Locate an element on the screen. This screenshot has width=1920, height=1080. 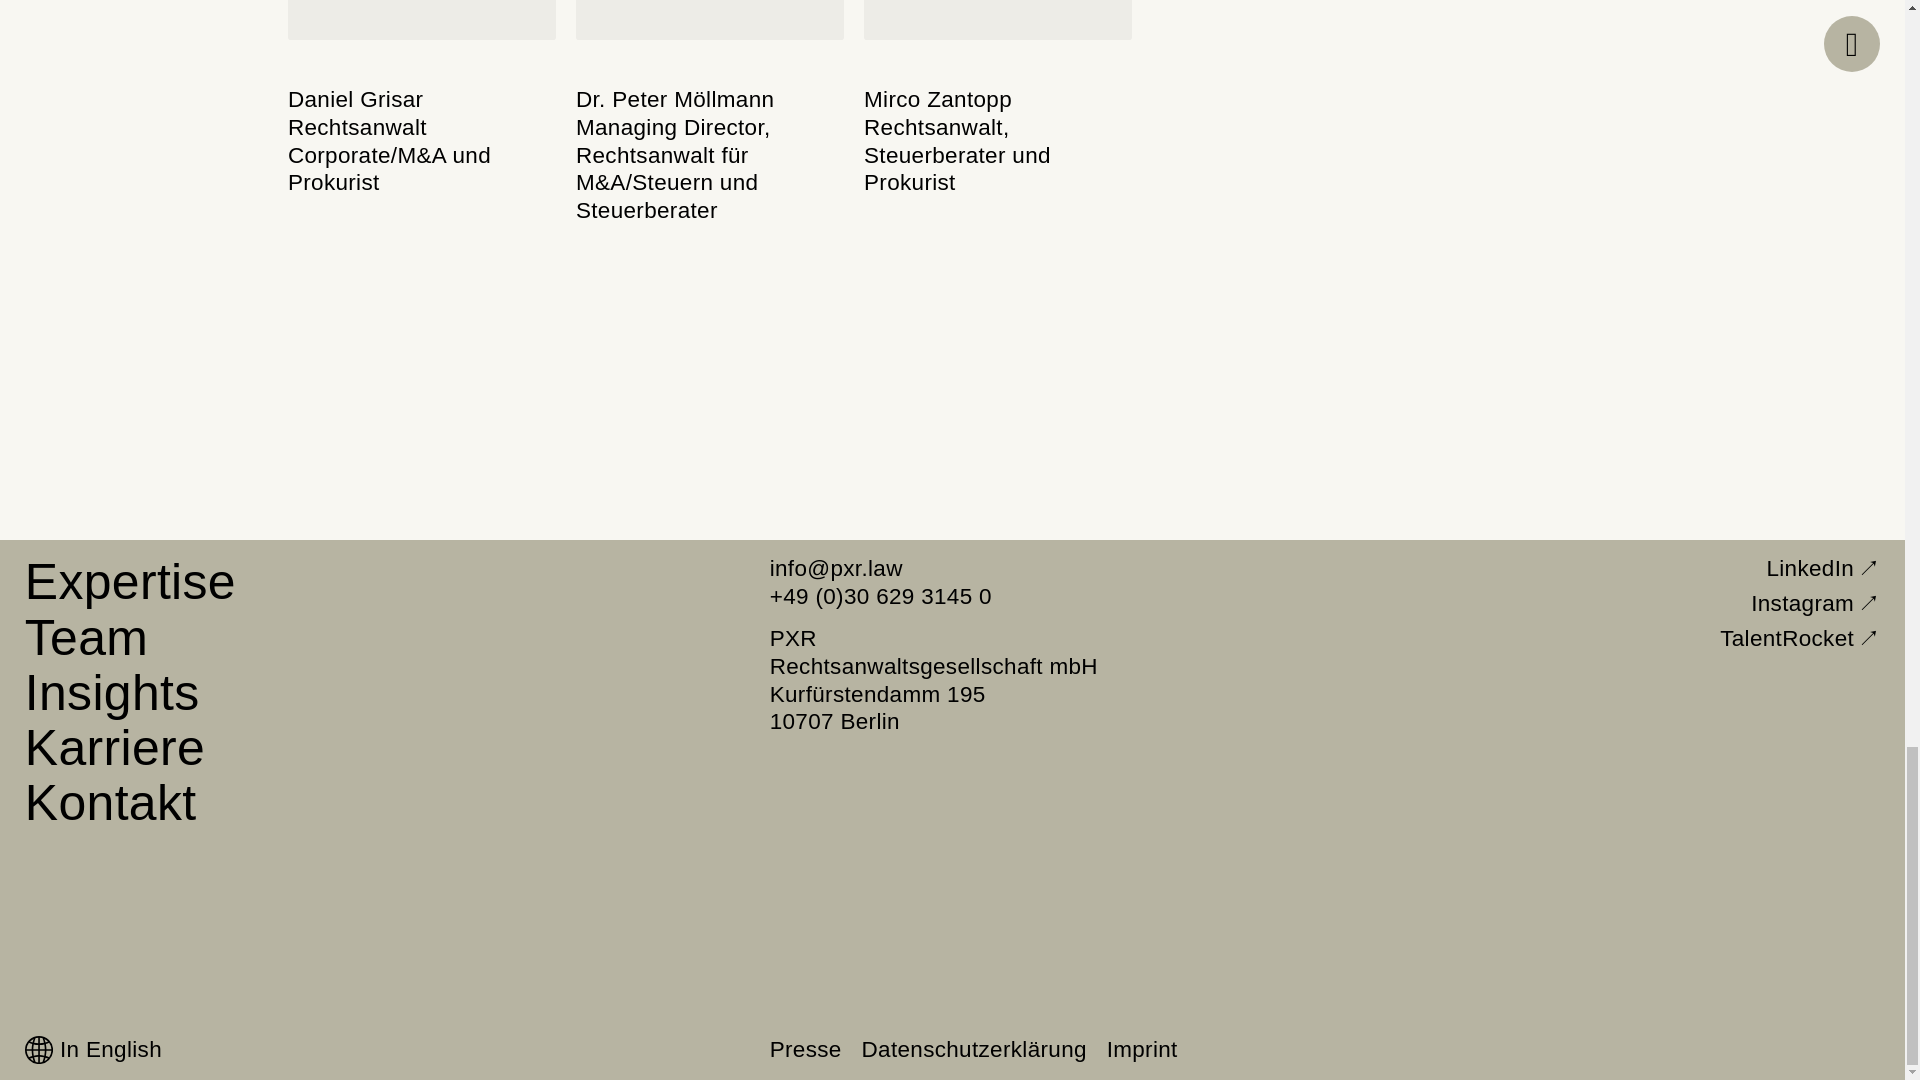
Kontakt is located at coordinates (998, 102).